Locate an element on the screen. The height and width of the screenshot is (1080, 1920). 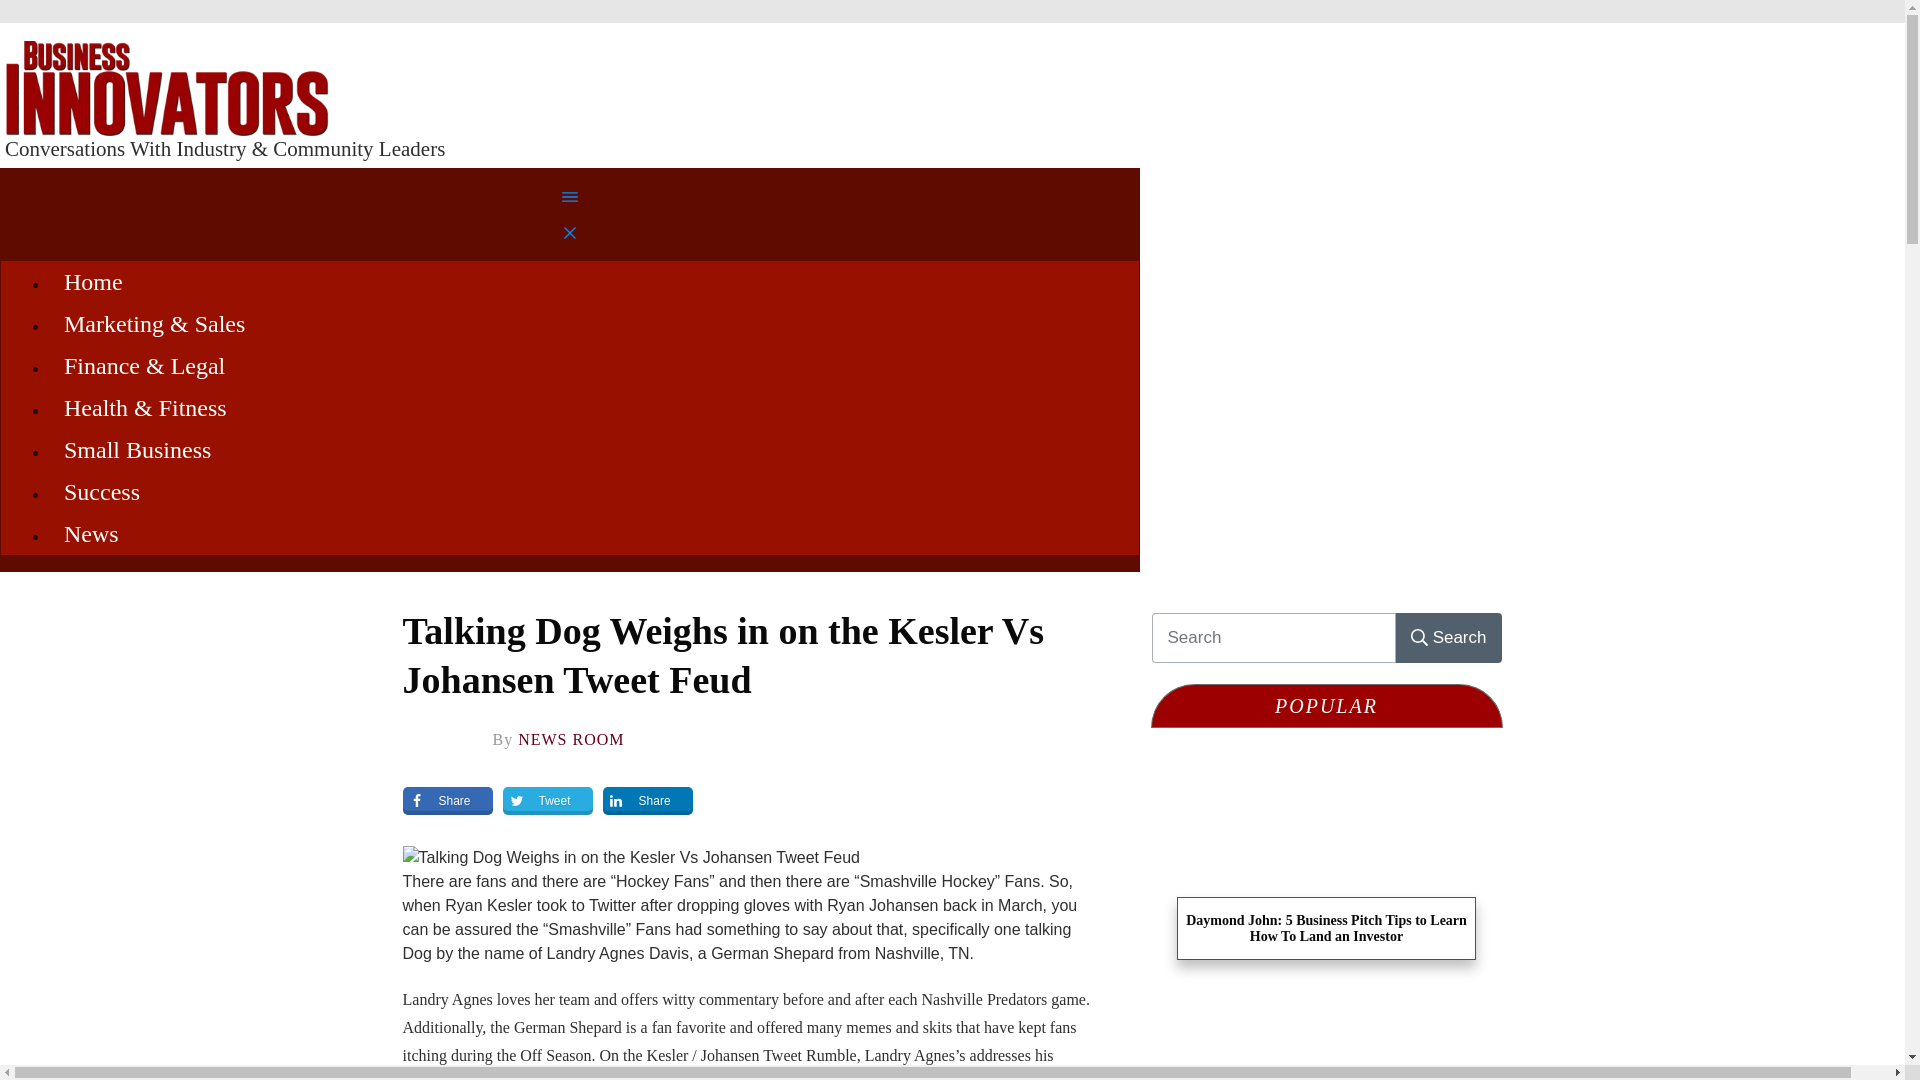
Talking Dog Weighs in on the Kesler Vs Johansen Tweet Feud is located at coordinates (722, 655).